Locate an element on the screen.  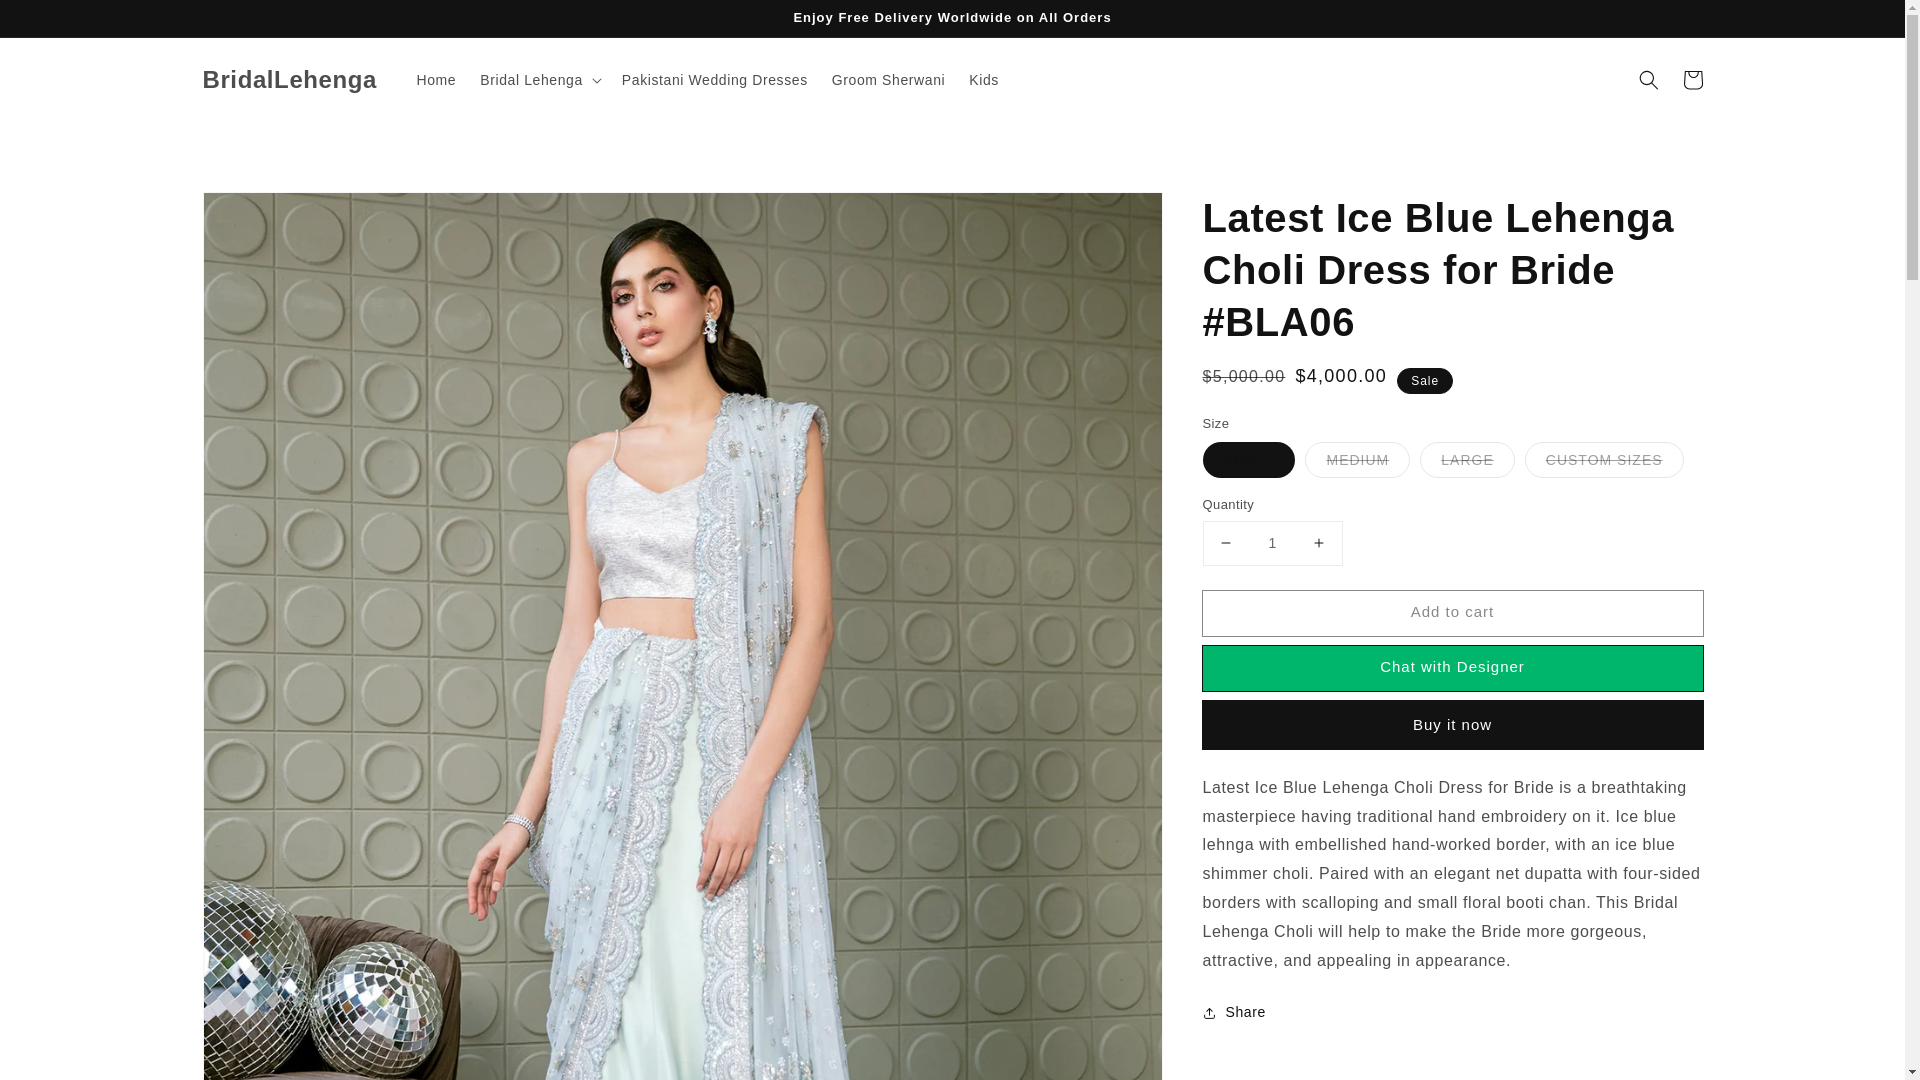
1 is located at coordinates (1272, 542).